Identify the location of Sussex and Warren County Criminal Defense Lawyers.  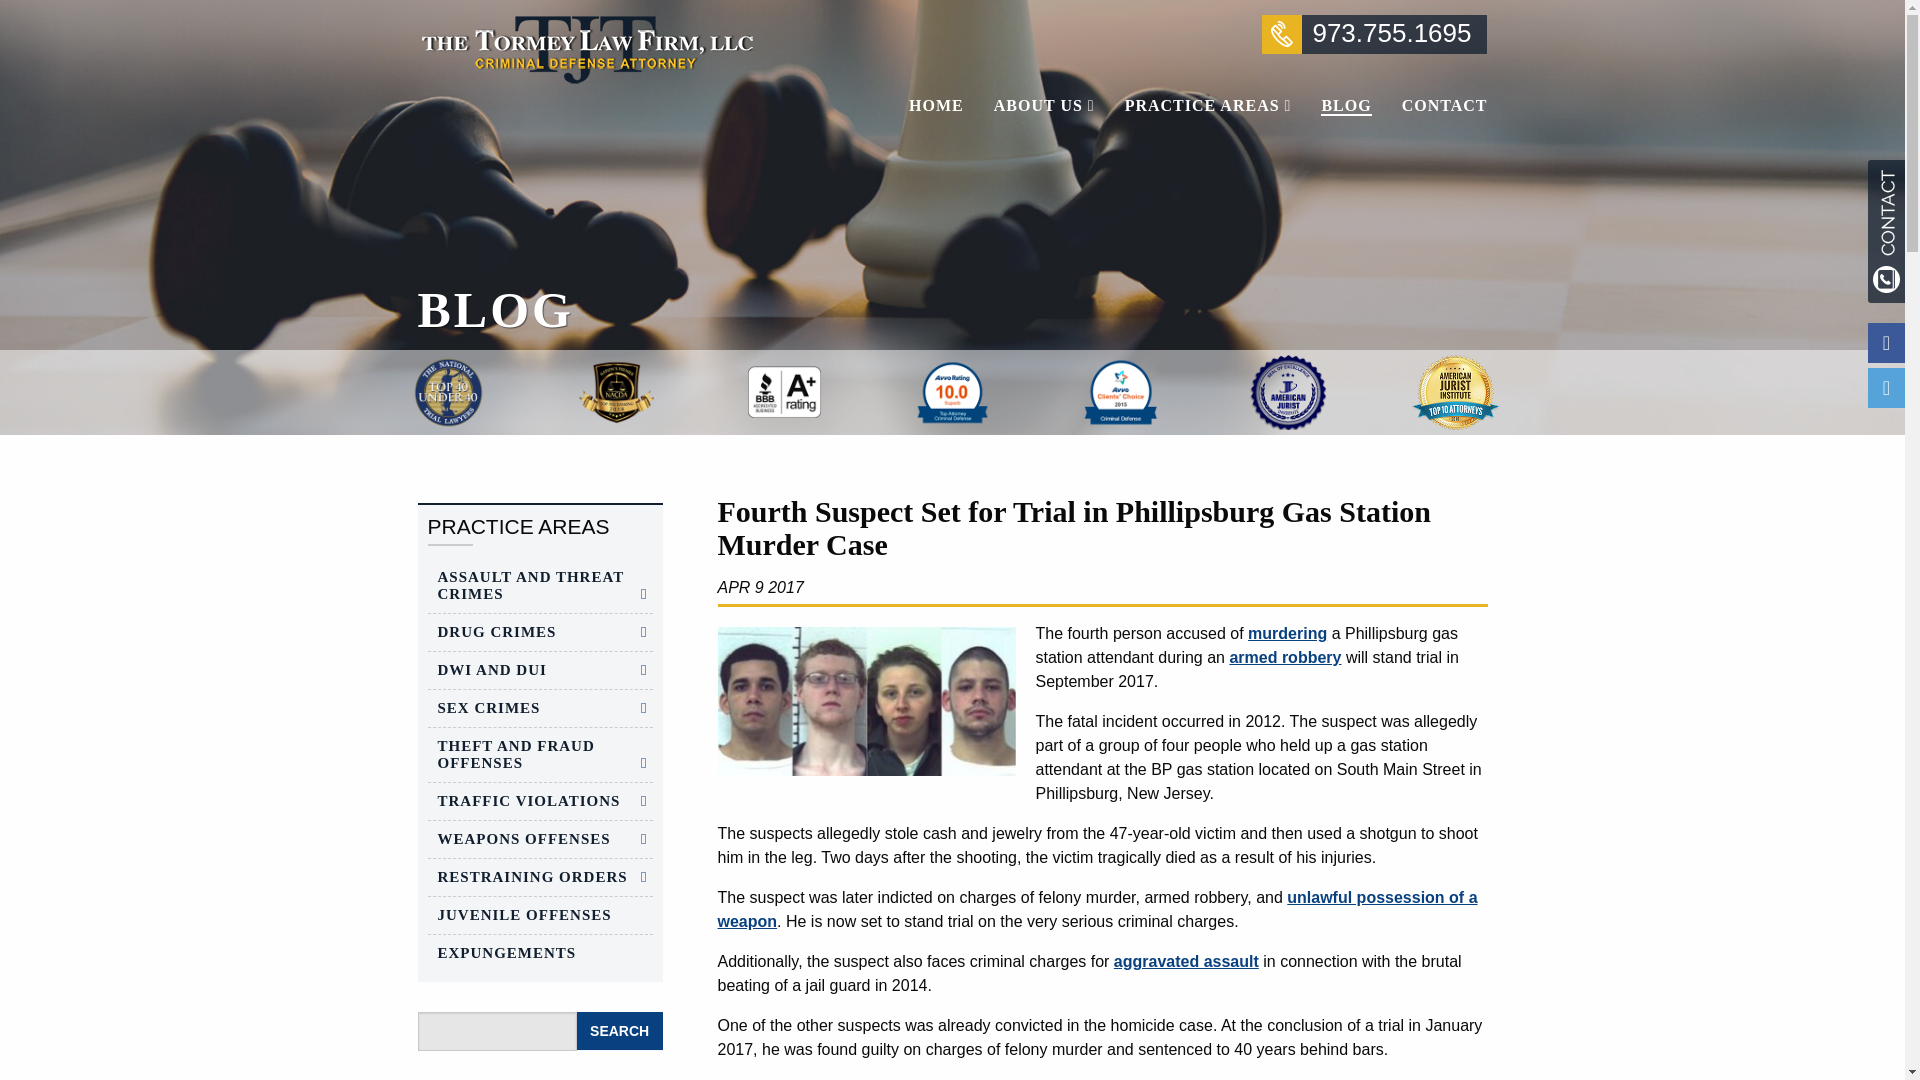
(585, 48).